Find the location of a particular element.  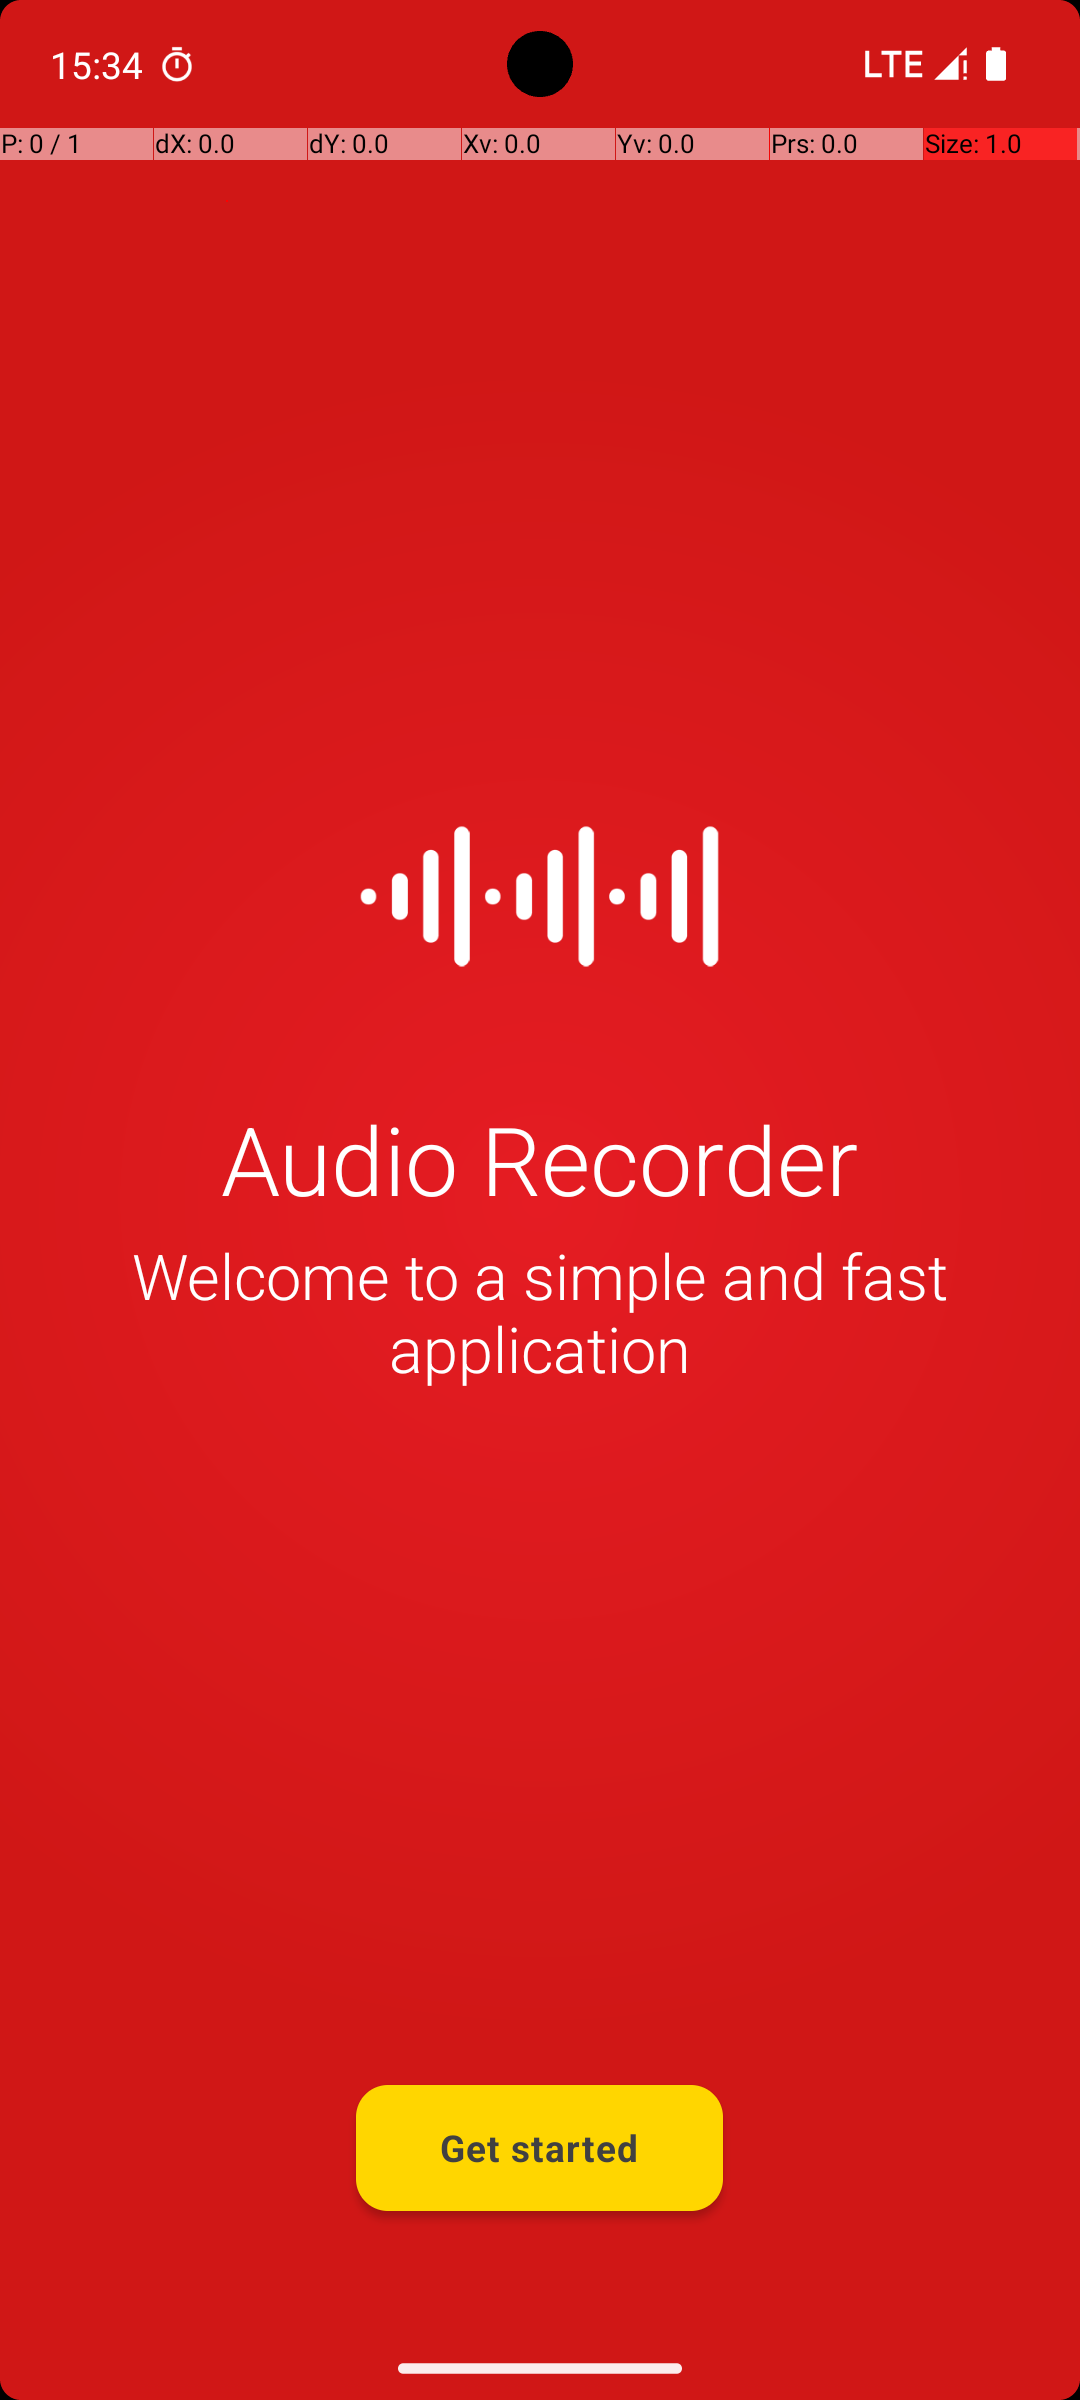

Clock notification:  is located at coordinates (177, 64).